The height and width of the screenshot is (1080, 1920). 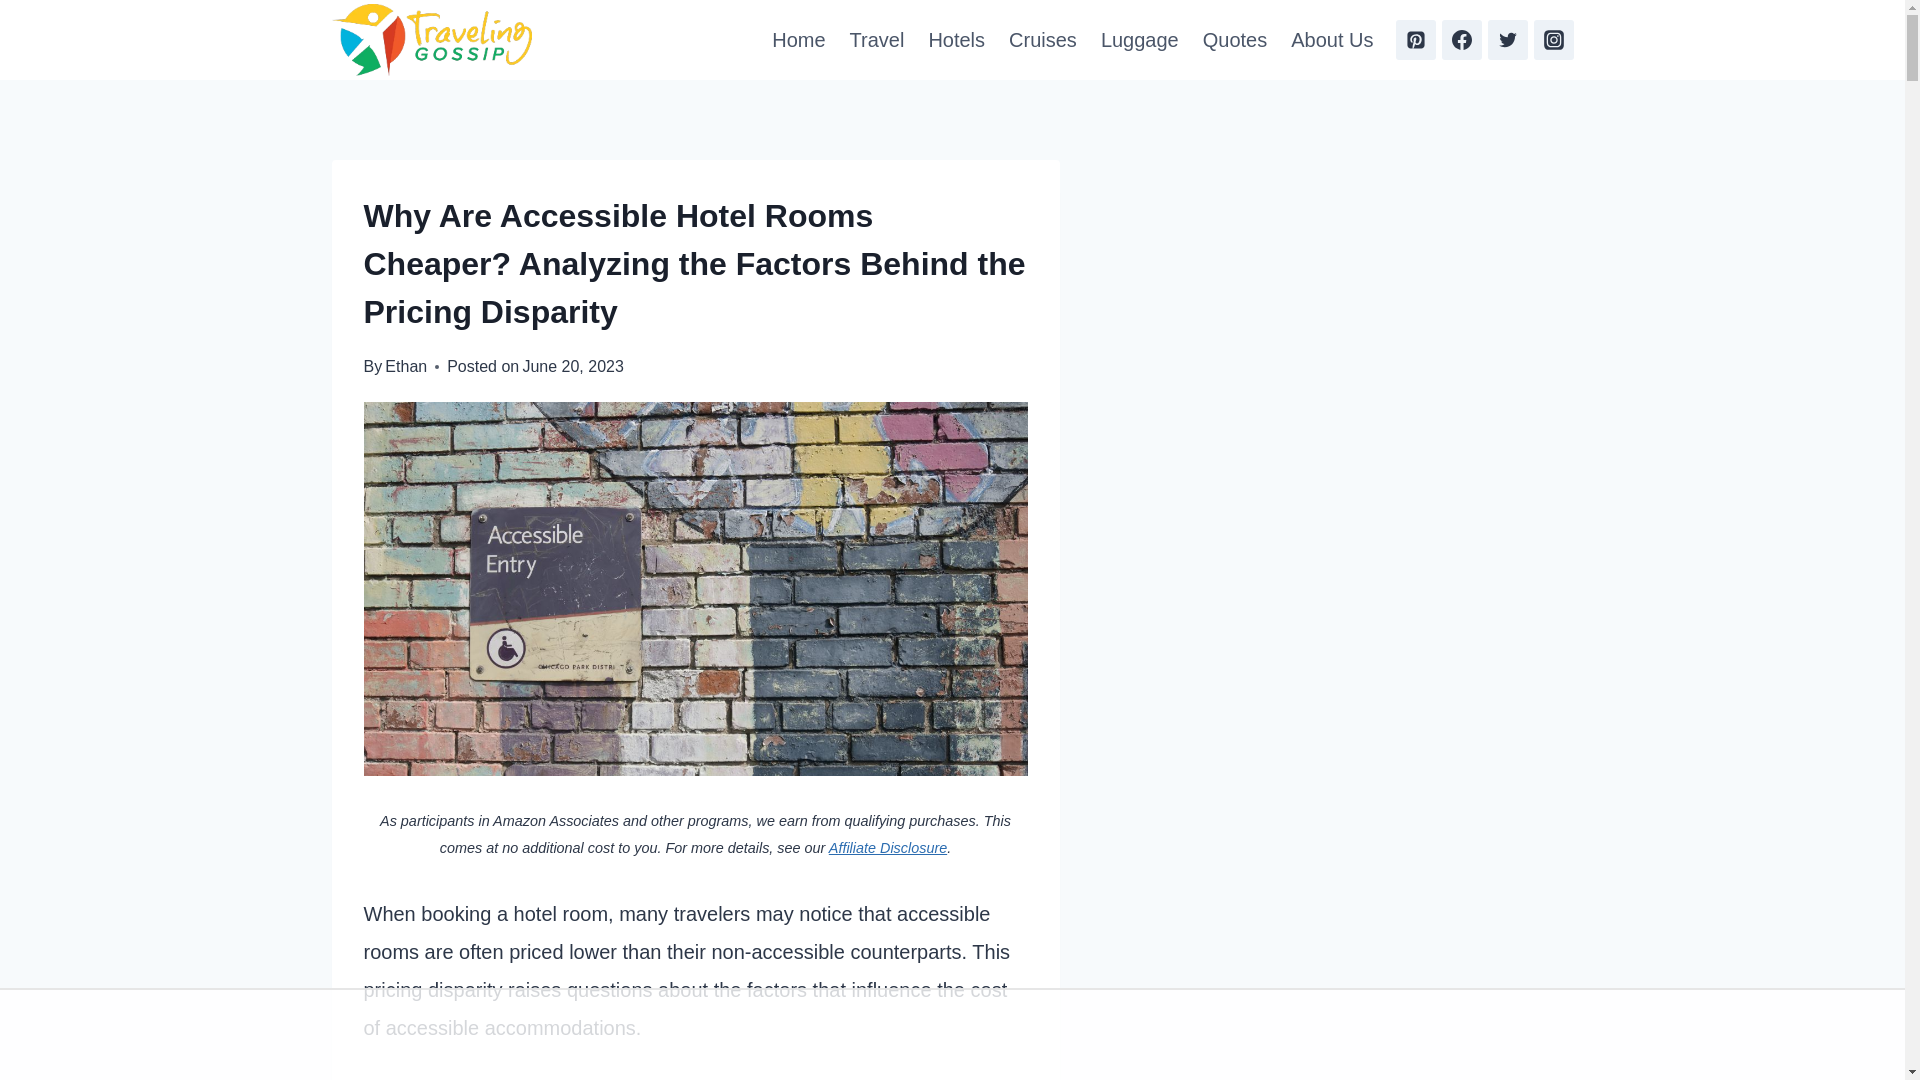 What do you see at coordinates (1234, 40) in the screenshot?
I see `Quotes` at bounding box center [1234, 40].